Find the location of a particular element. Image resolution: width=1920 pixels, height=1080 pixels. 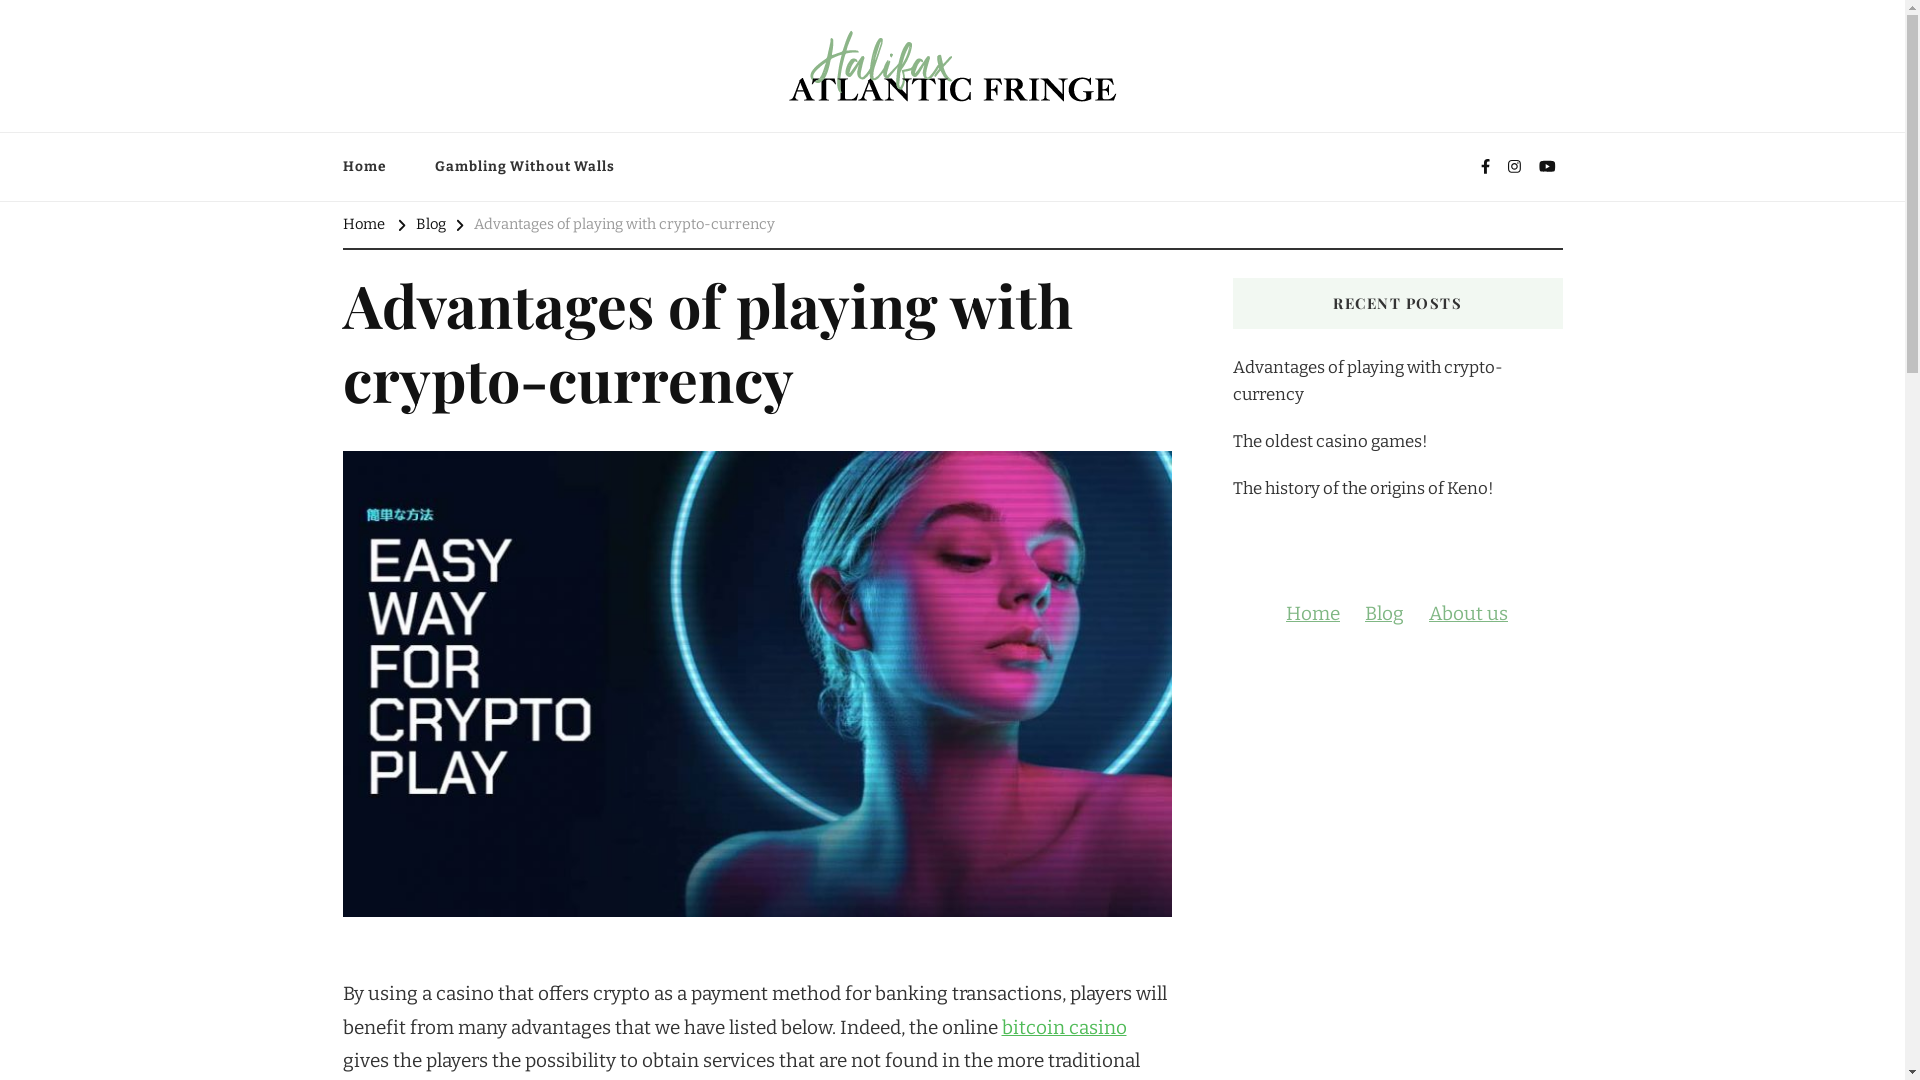

Home is located at coordinates (1313, 614).